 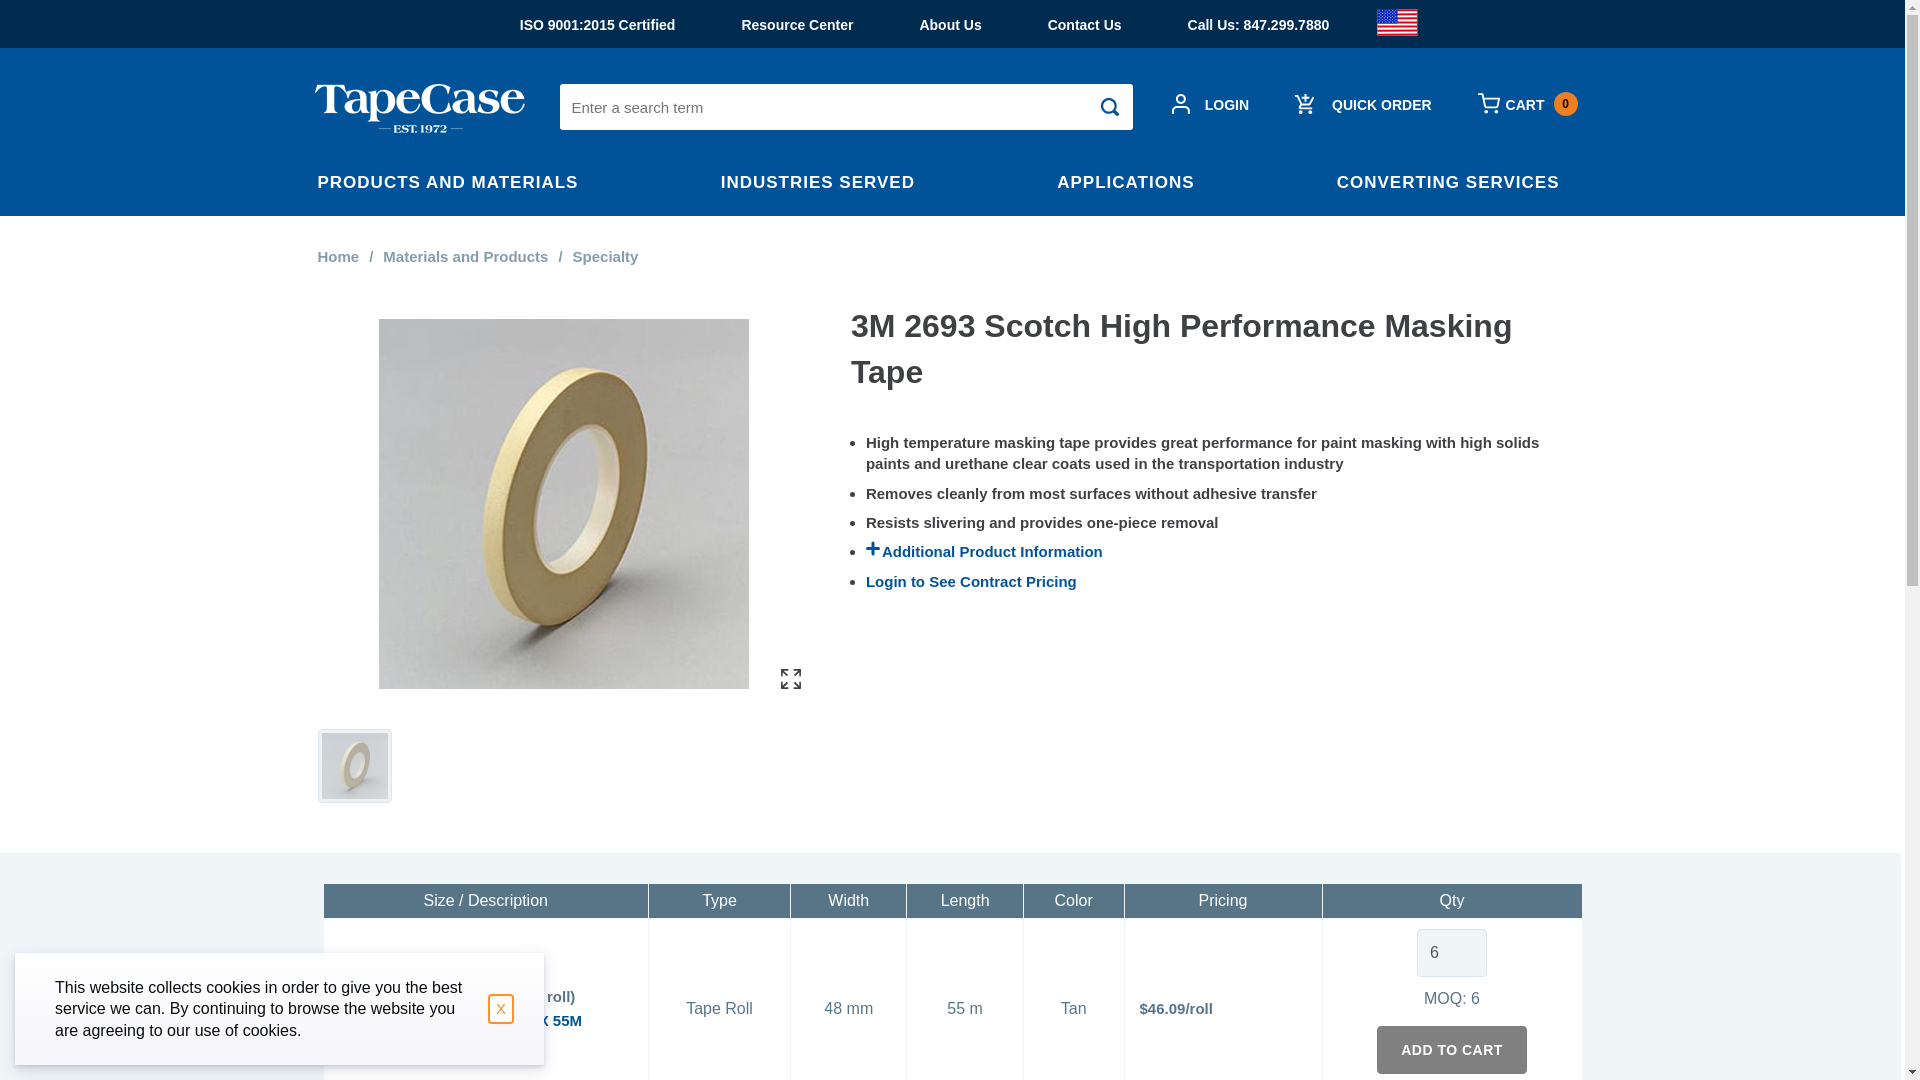 What do you see at coordinates (354, 766) in the screenshot?
I see `Resource Center` at bounding box center [354, 766].